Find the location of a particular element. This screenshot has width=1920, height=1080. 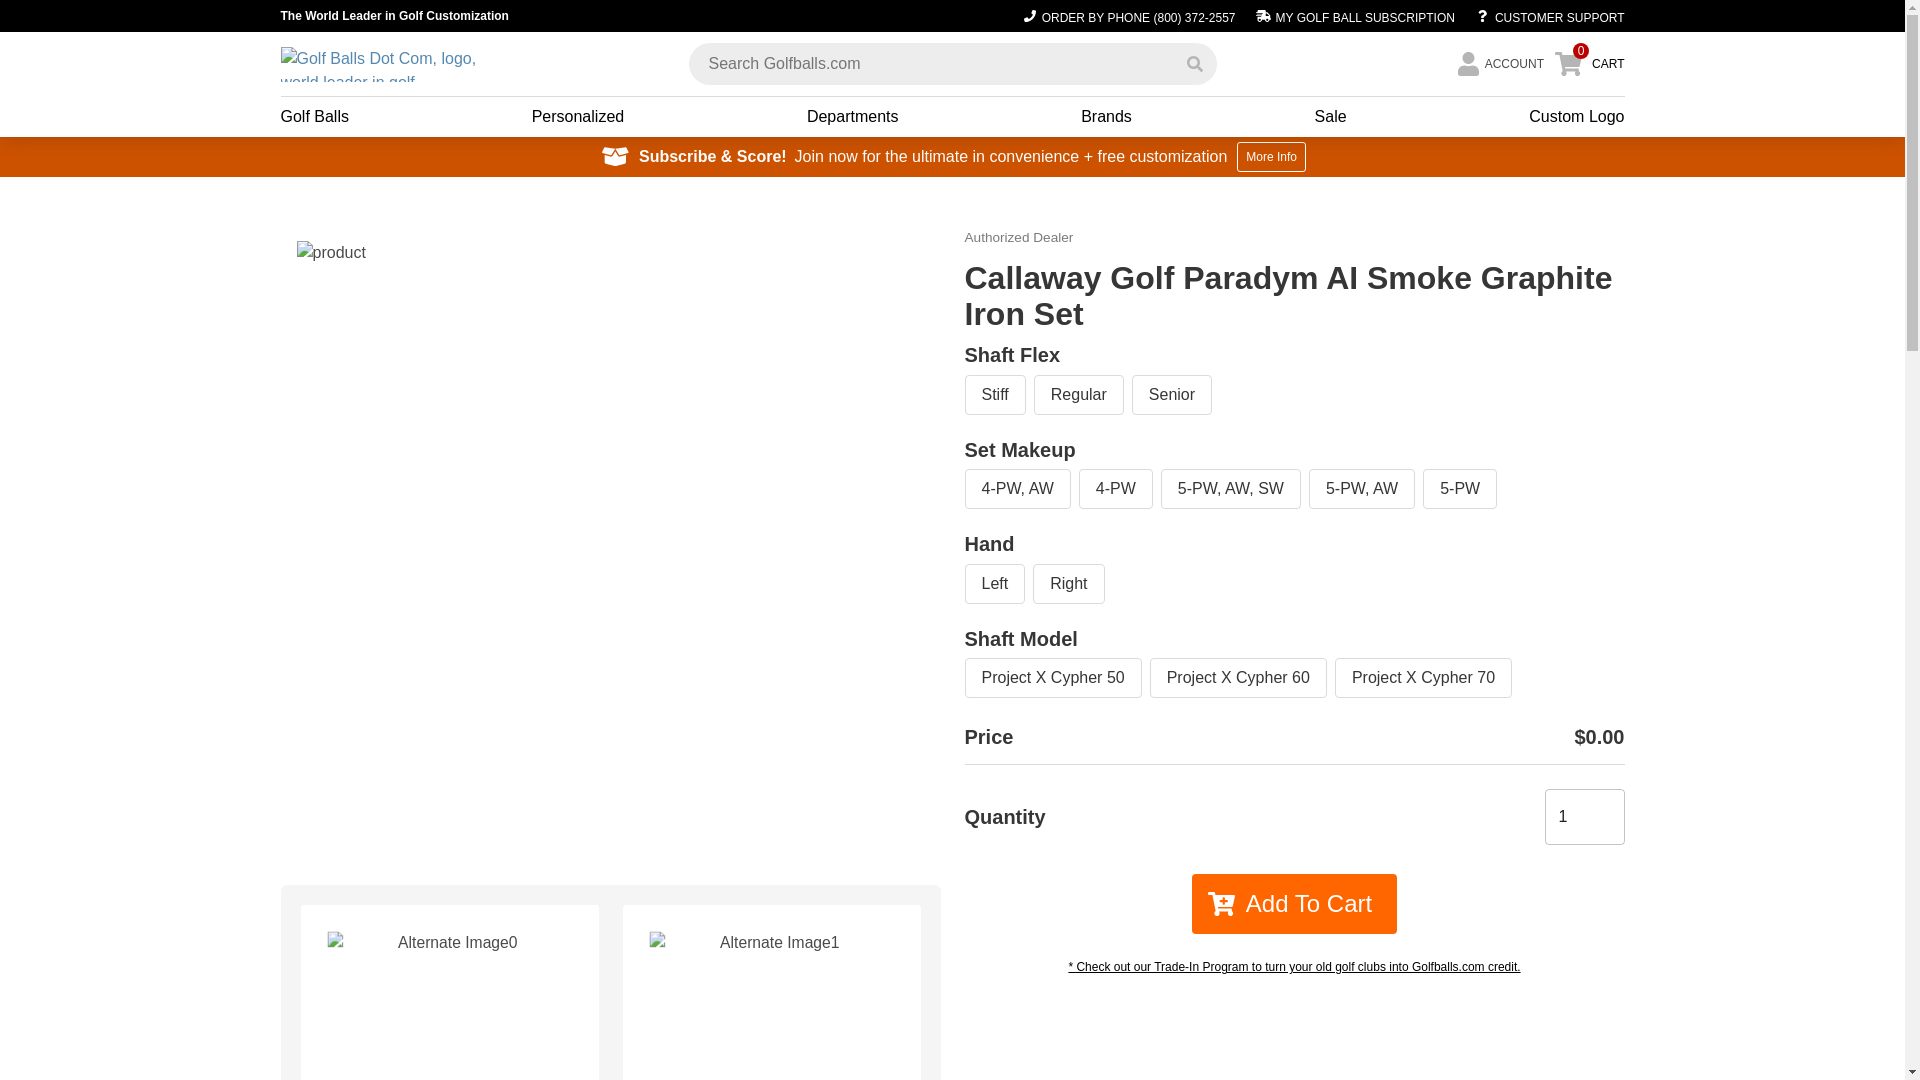

Sale is located at coordinates (1331, 116).